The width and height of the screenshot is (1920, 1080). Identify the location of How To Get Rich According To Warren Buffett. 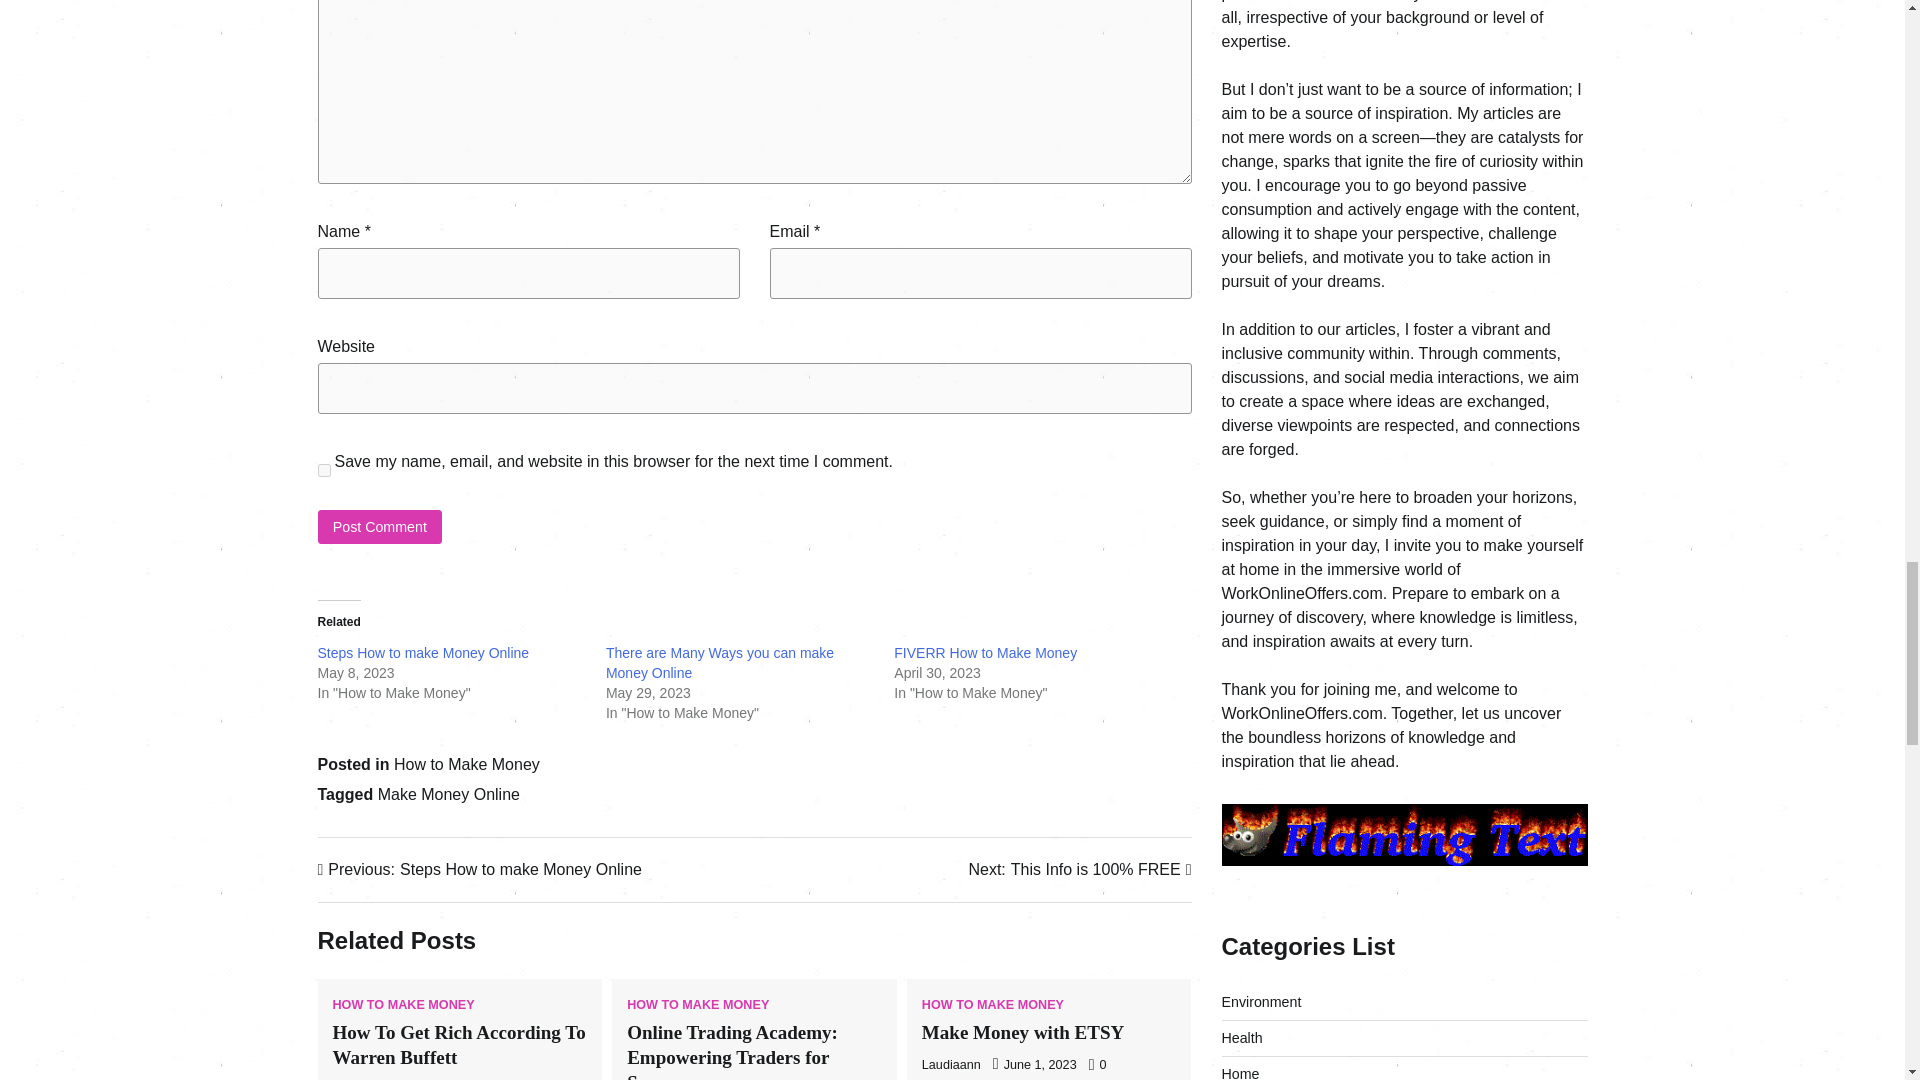
(458, 1044).